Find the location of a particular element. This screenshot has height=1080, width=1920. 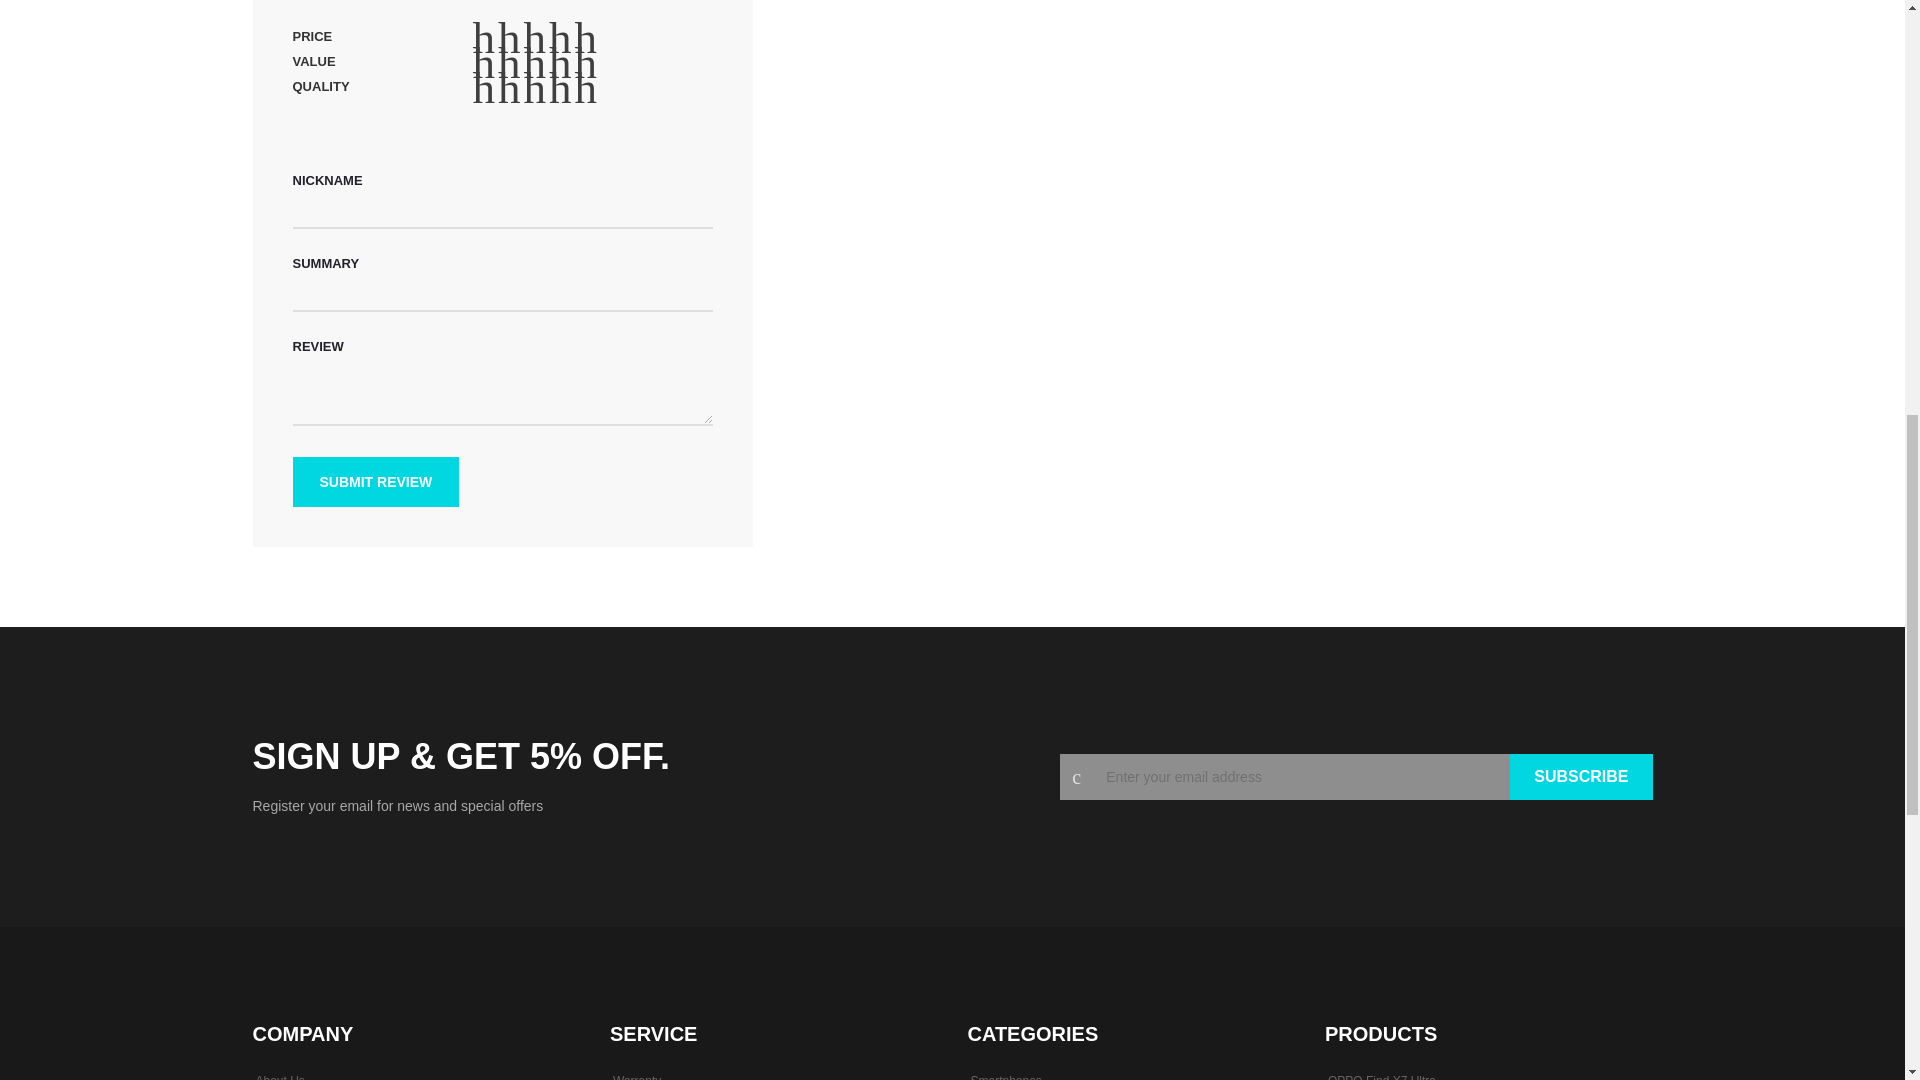

2 stars is located at coordinates (497, 38).